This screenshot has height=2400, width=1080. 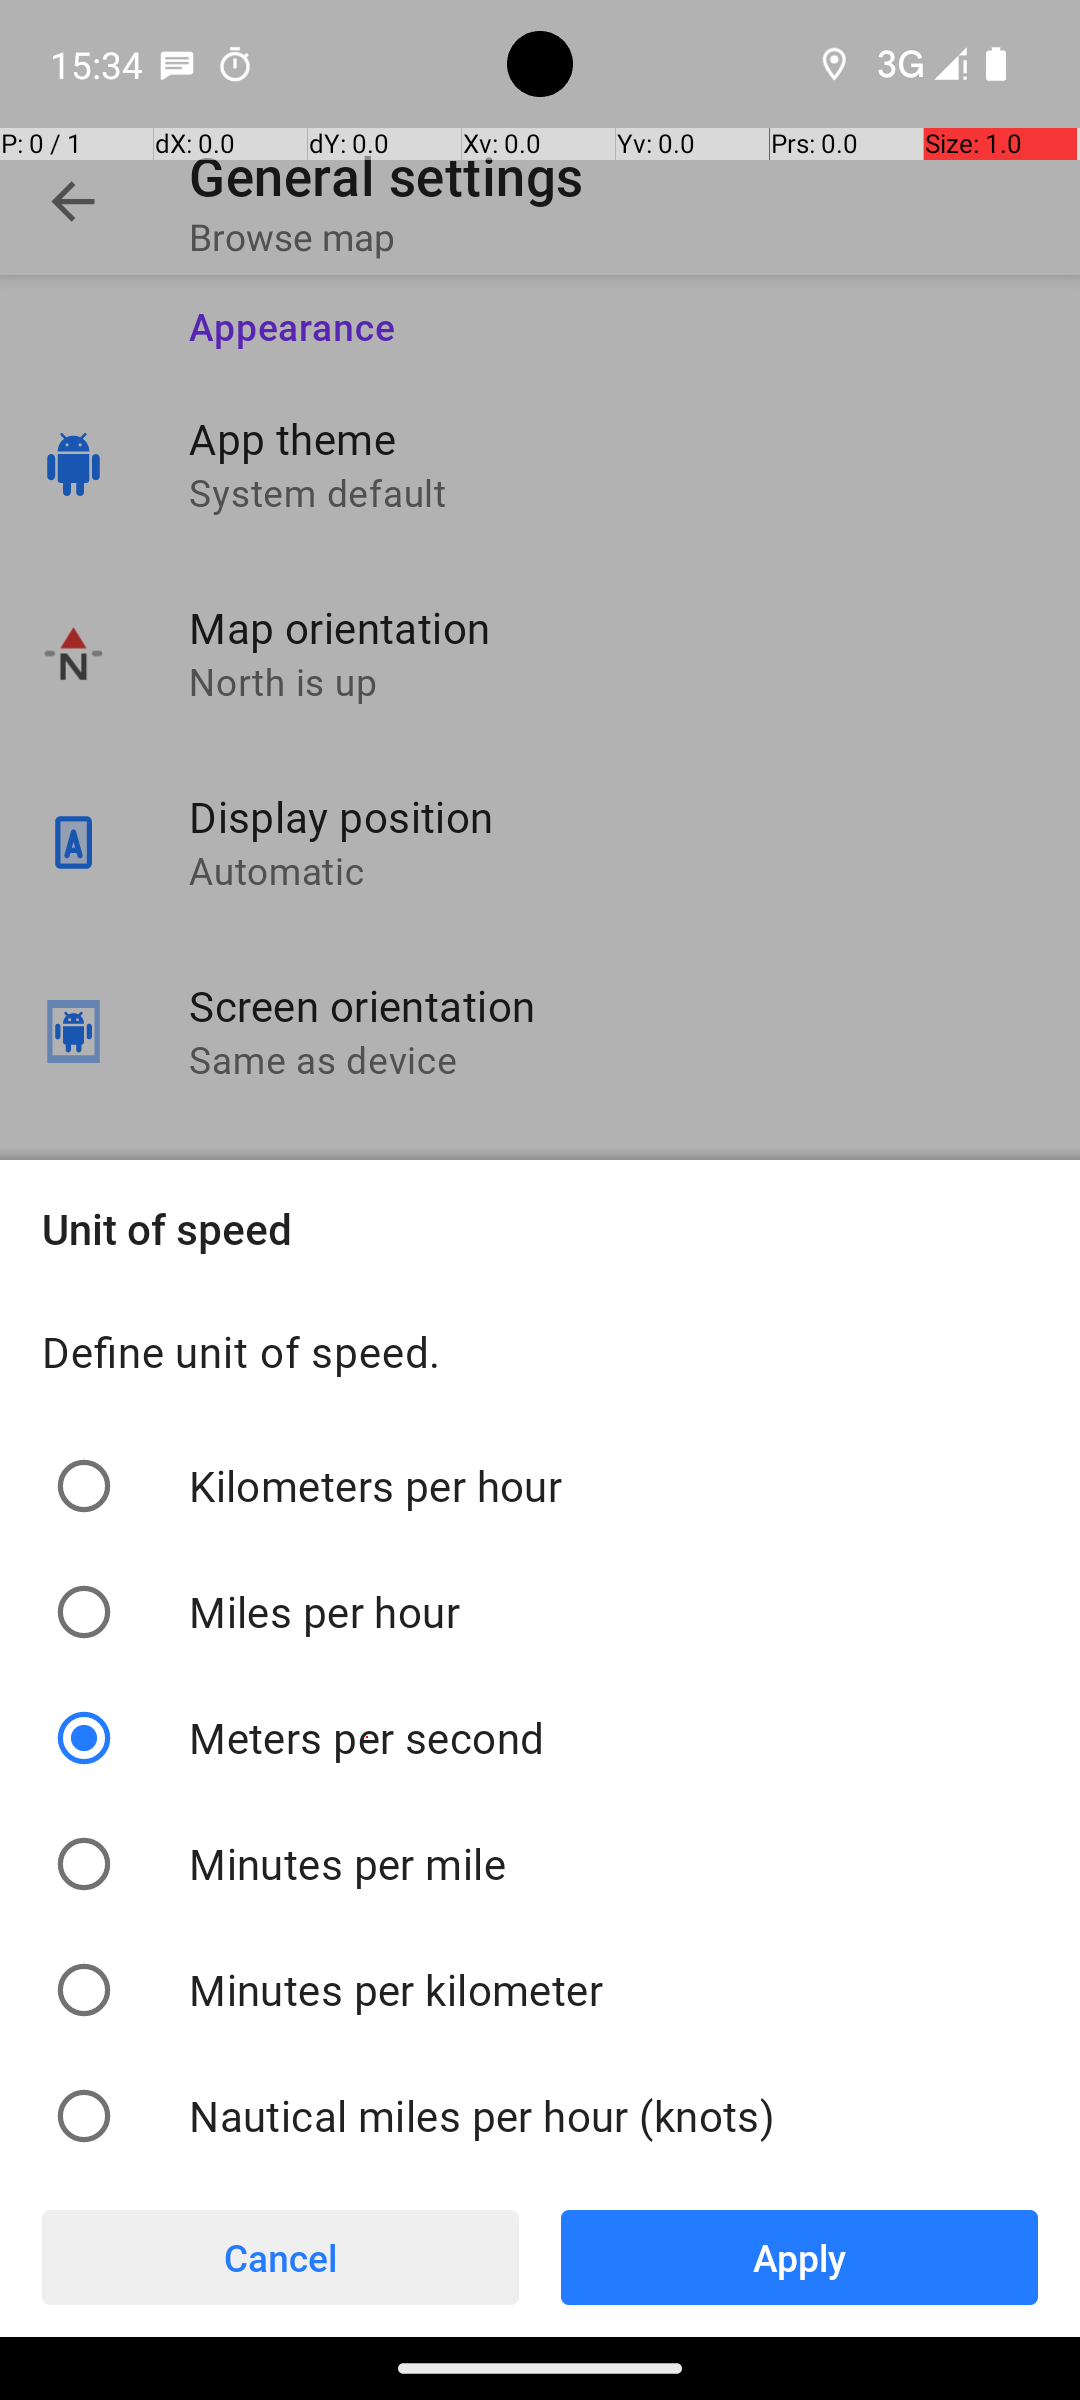 What do you see at coordinates (177, 64) in the screenshot?
I see `SMS Messenger notification: +17247648679` at bounding box center [177, 64].